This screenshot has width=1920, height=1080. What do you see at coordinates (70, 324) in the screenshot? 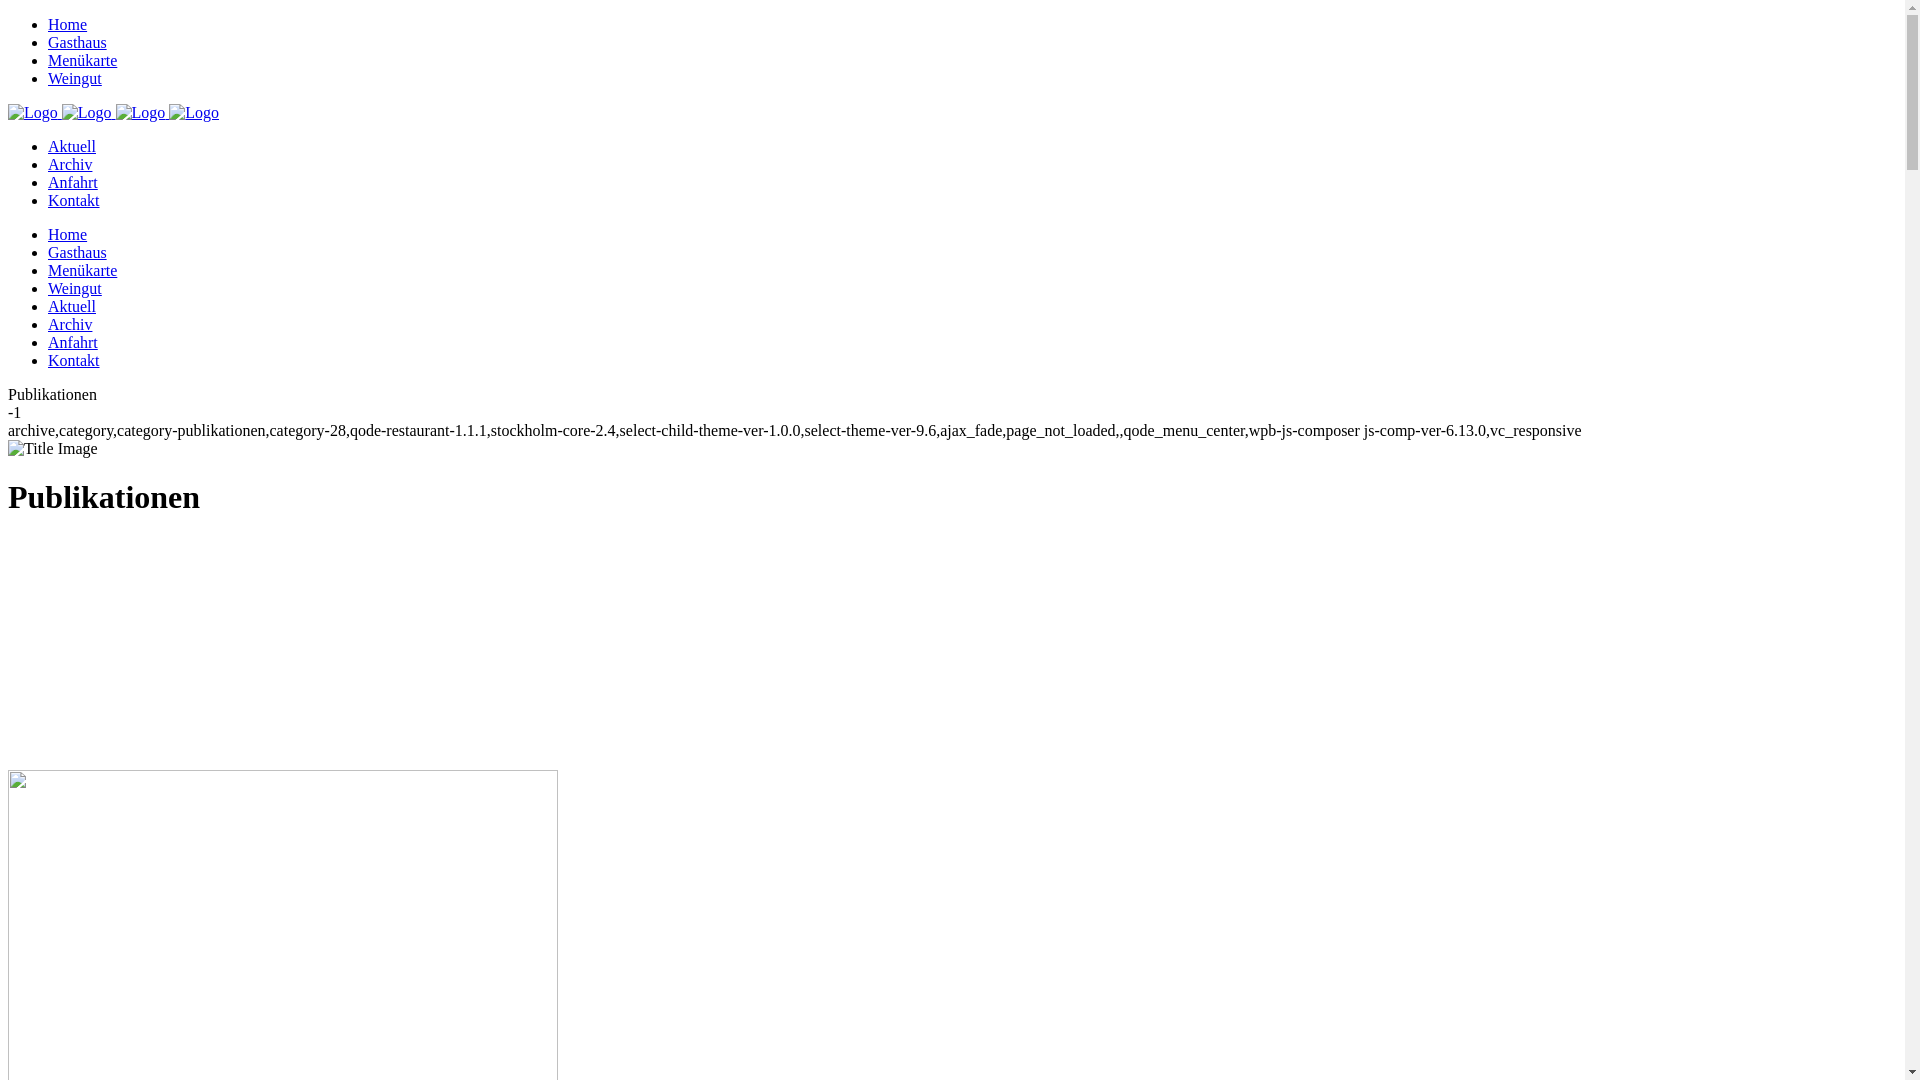
I see `Archiv` at bounding box center [70, 324].